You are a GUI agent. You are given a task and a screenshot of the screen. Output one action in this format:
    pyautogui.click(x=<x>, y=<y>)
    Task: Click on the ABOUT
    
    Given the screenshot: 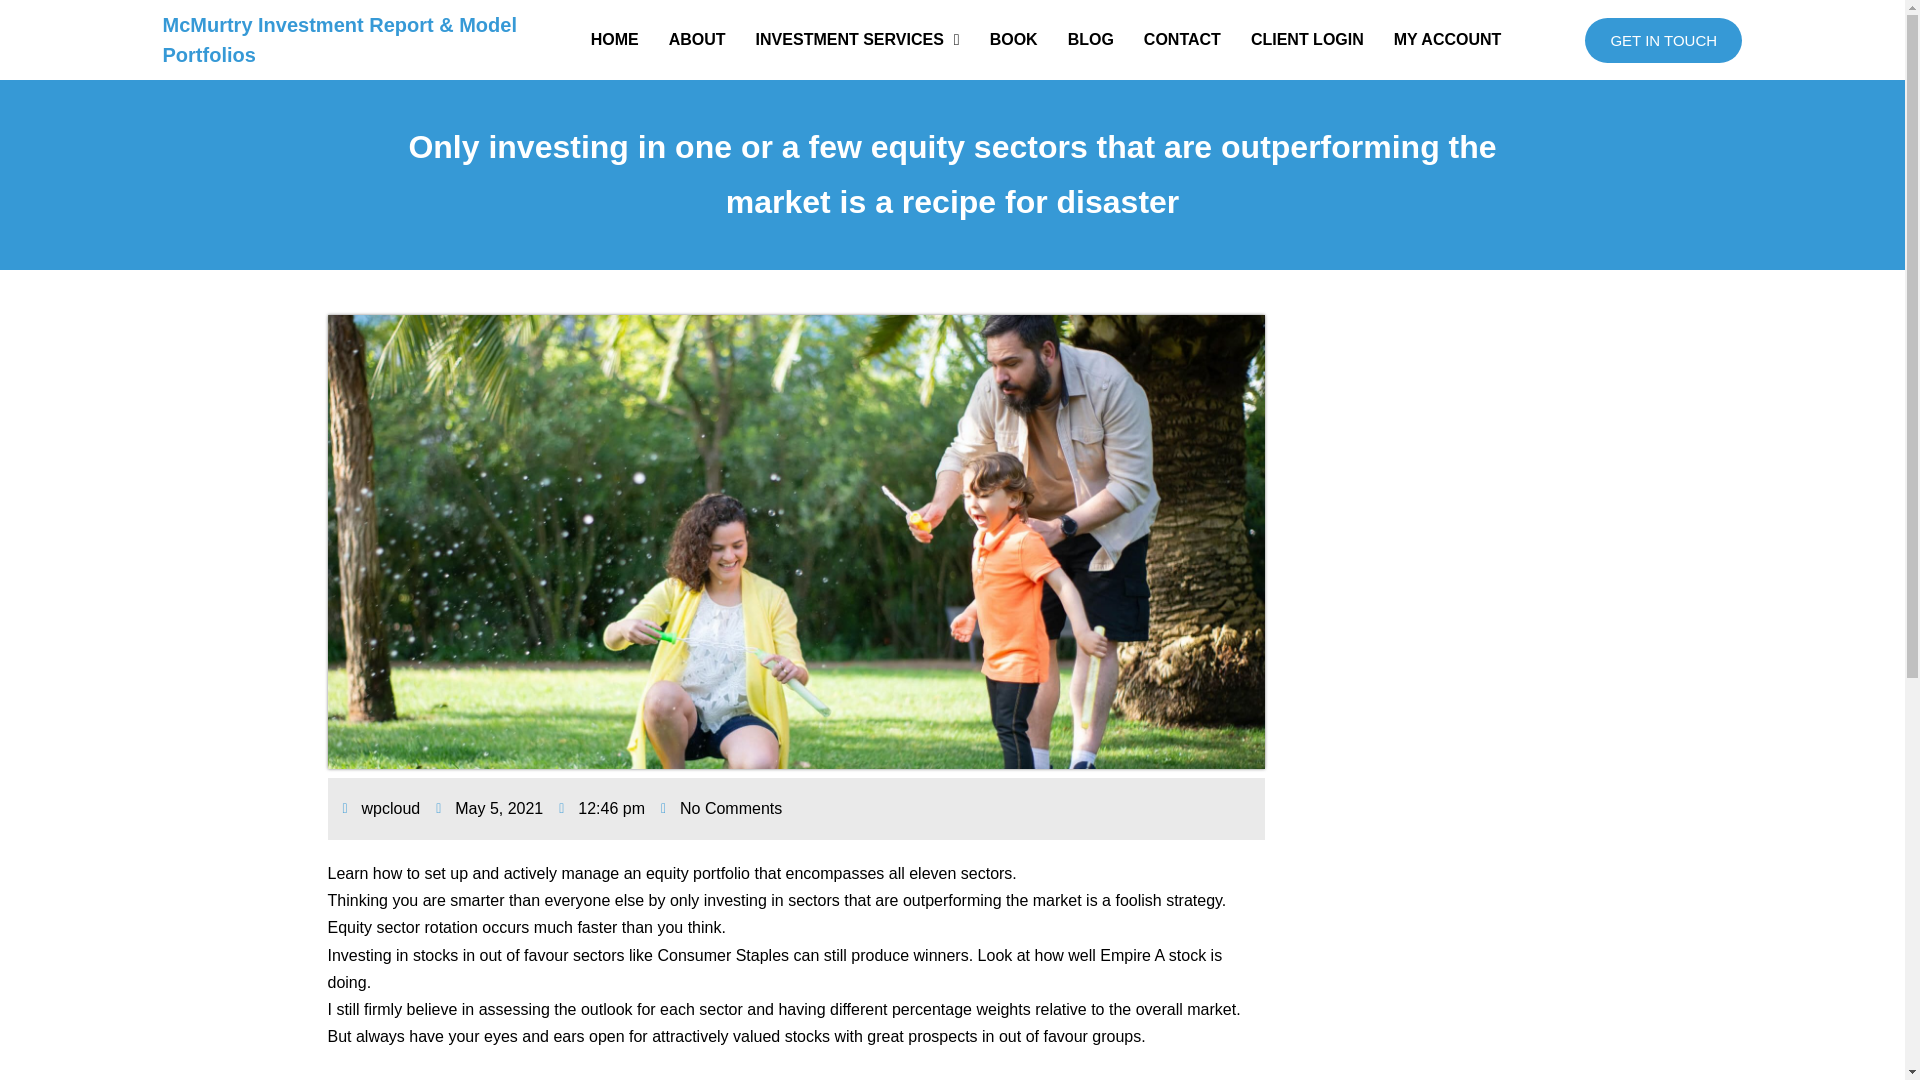 What is the action you would take?
    pyautogui.click(x=698, y=40)
    